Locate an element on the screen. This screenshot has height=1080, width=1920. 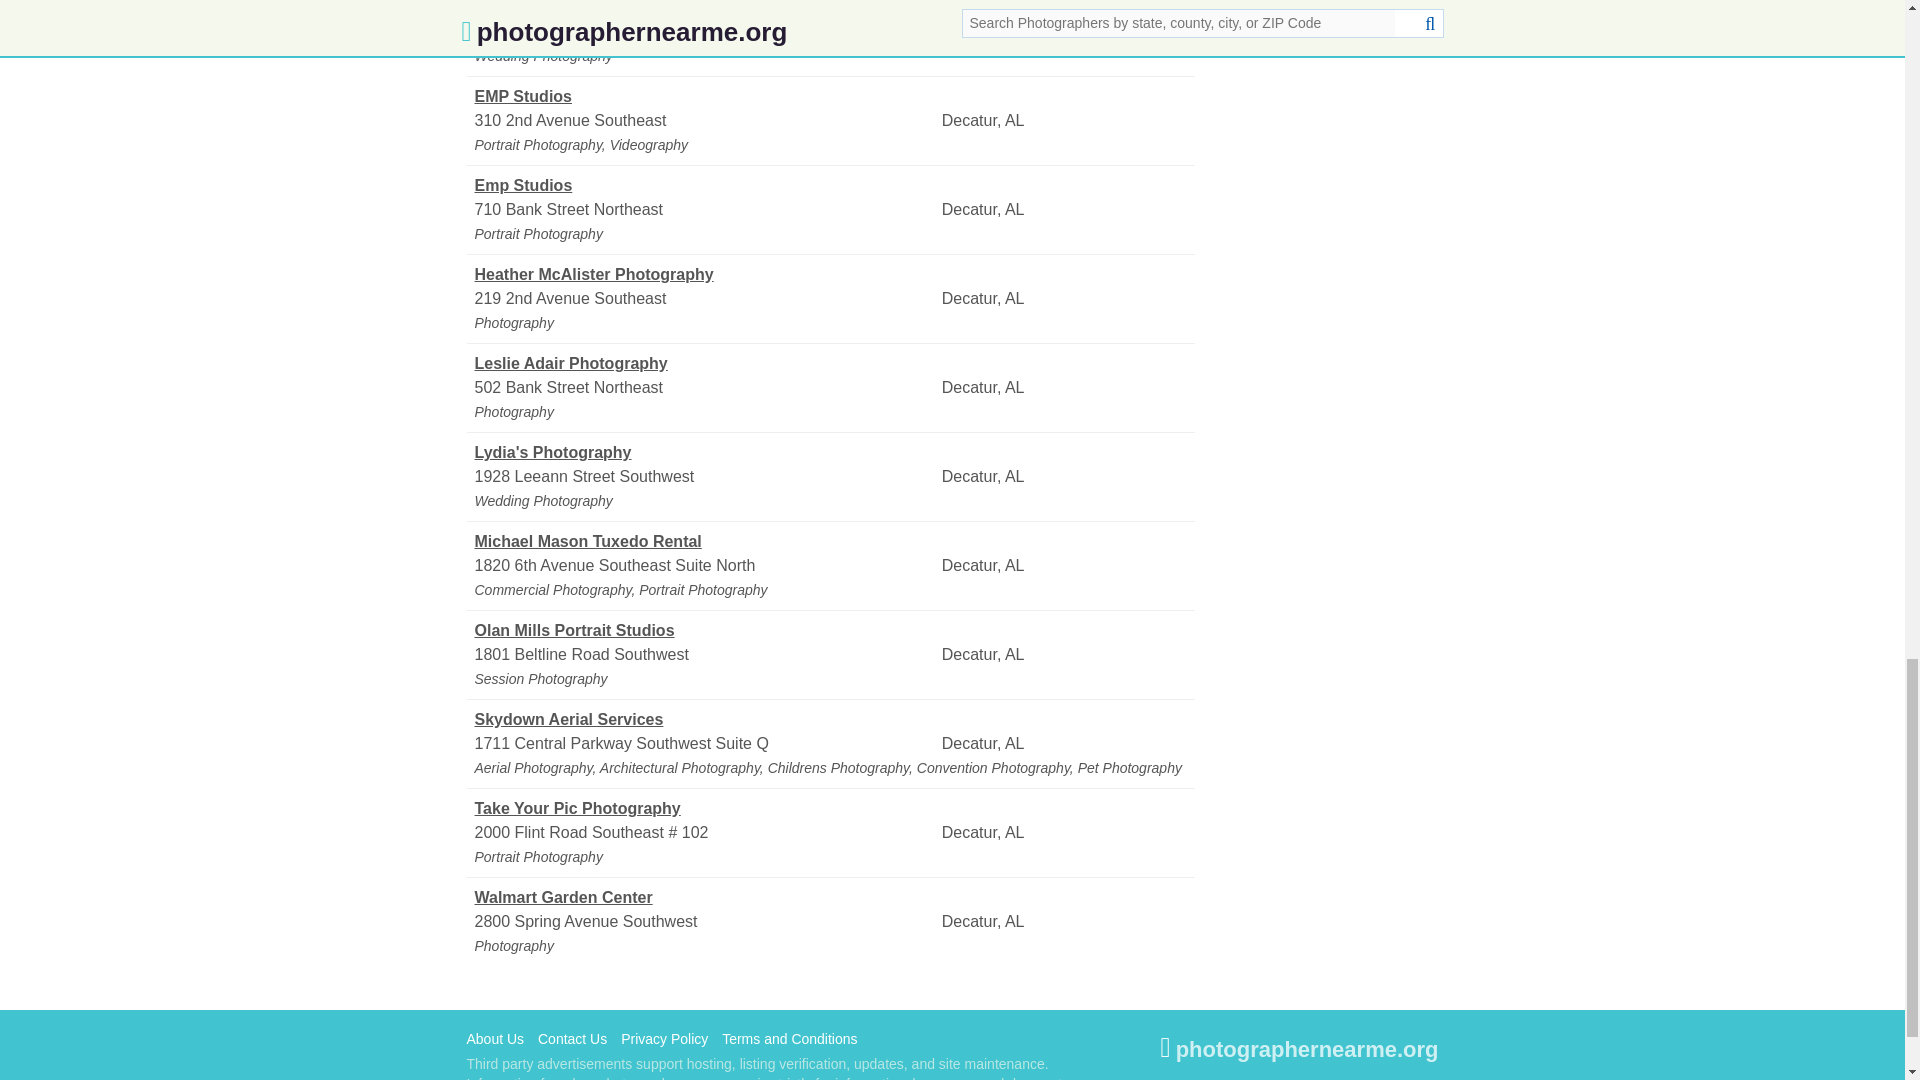
Michael Mason Tuxedo Rental in Decatur, Alabama is located at coordinates (705, 542).